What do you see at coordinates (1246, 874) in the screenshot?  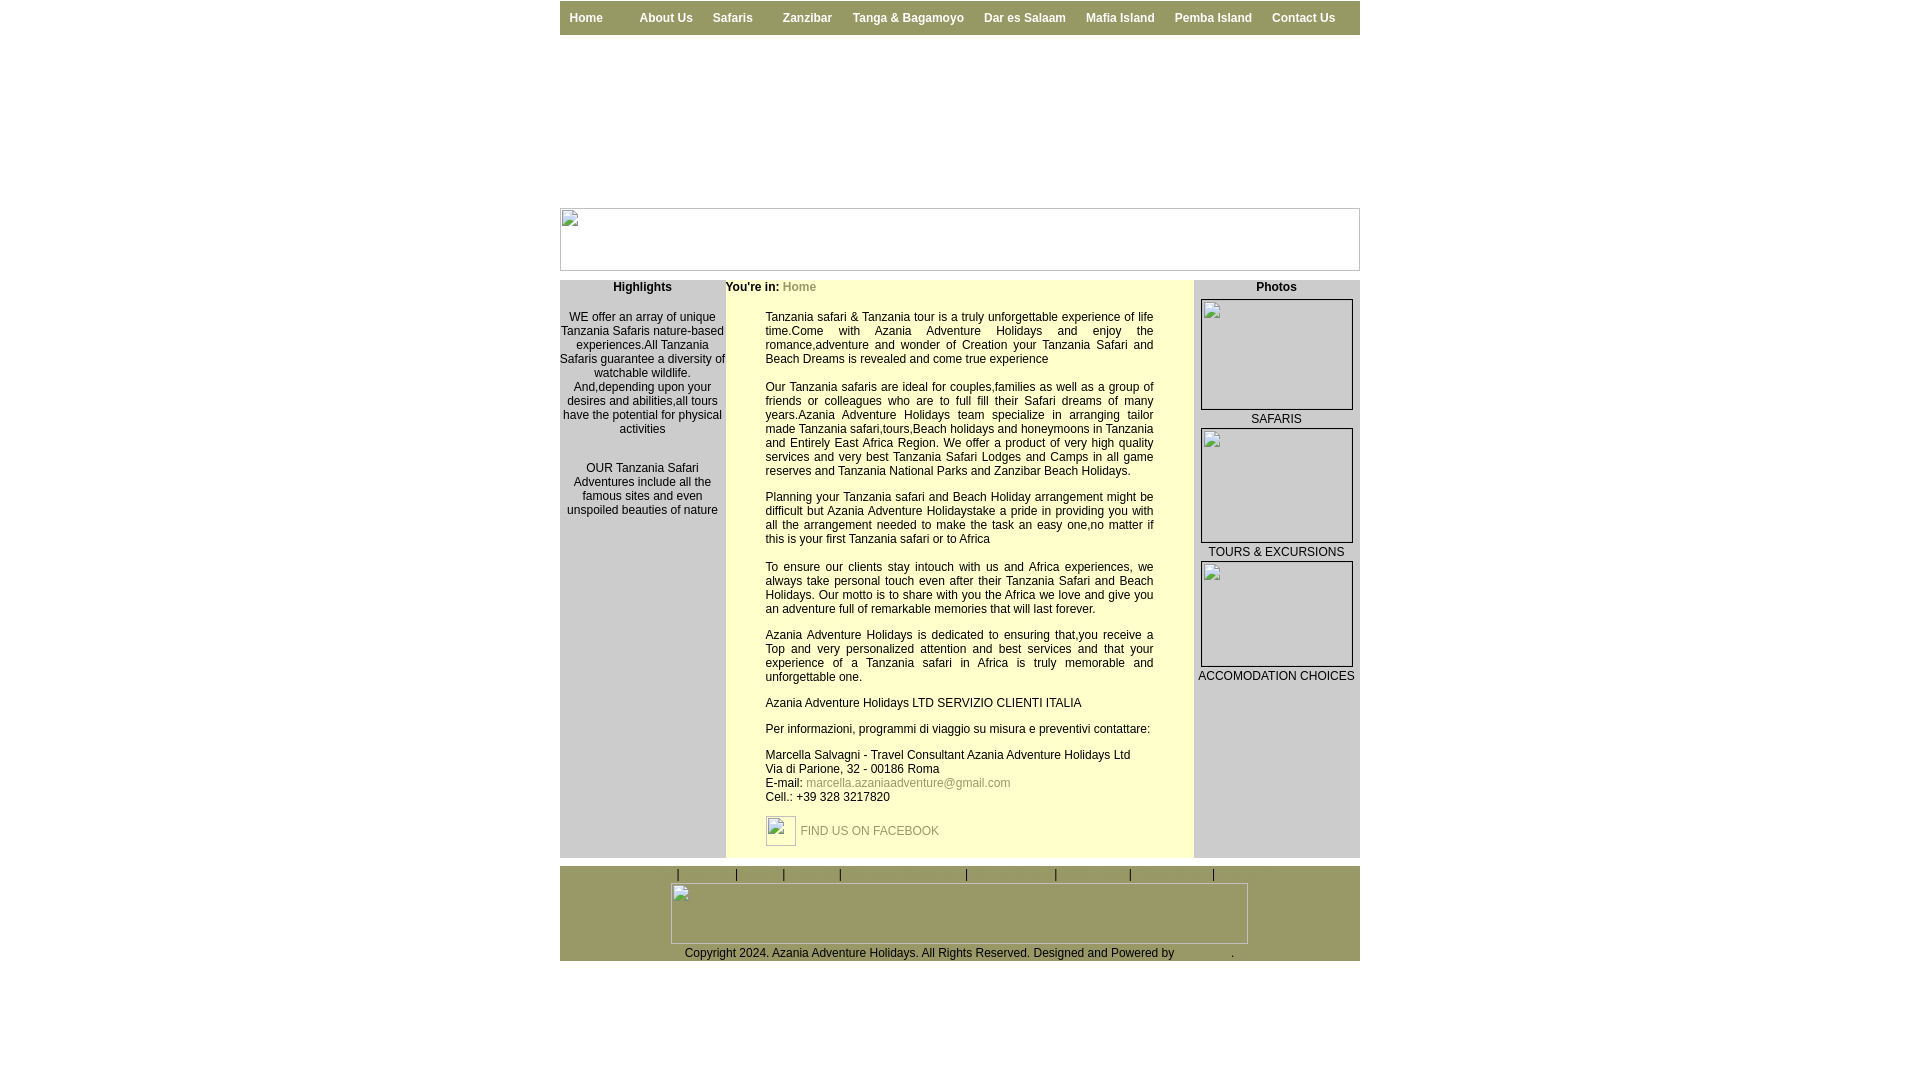 I see `Contact Us` at bounding box center [1246, 874].